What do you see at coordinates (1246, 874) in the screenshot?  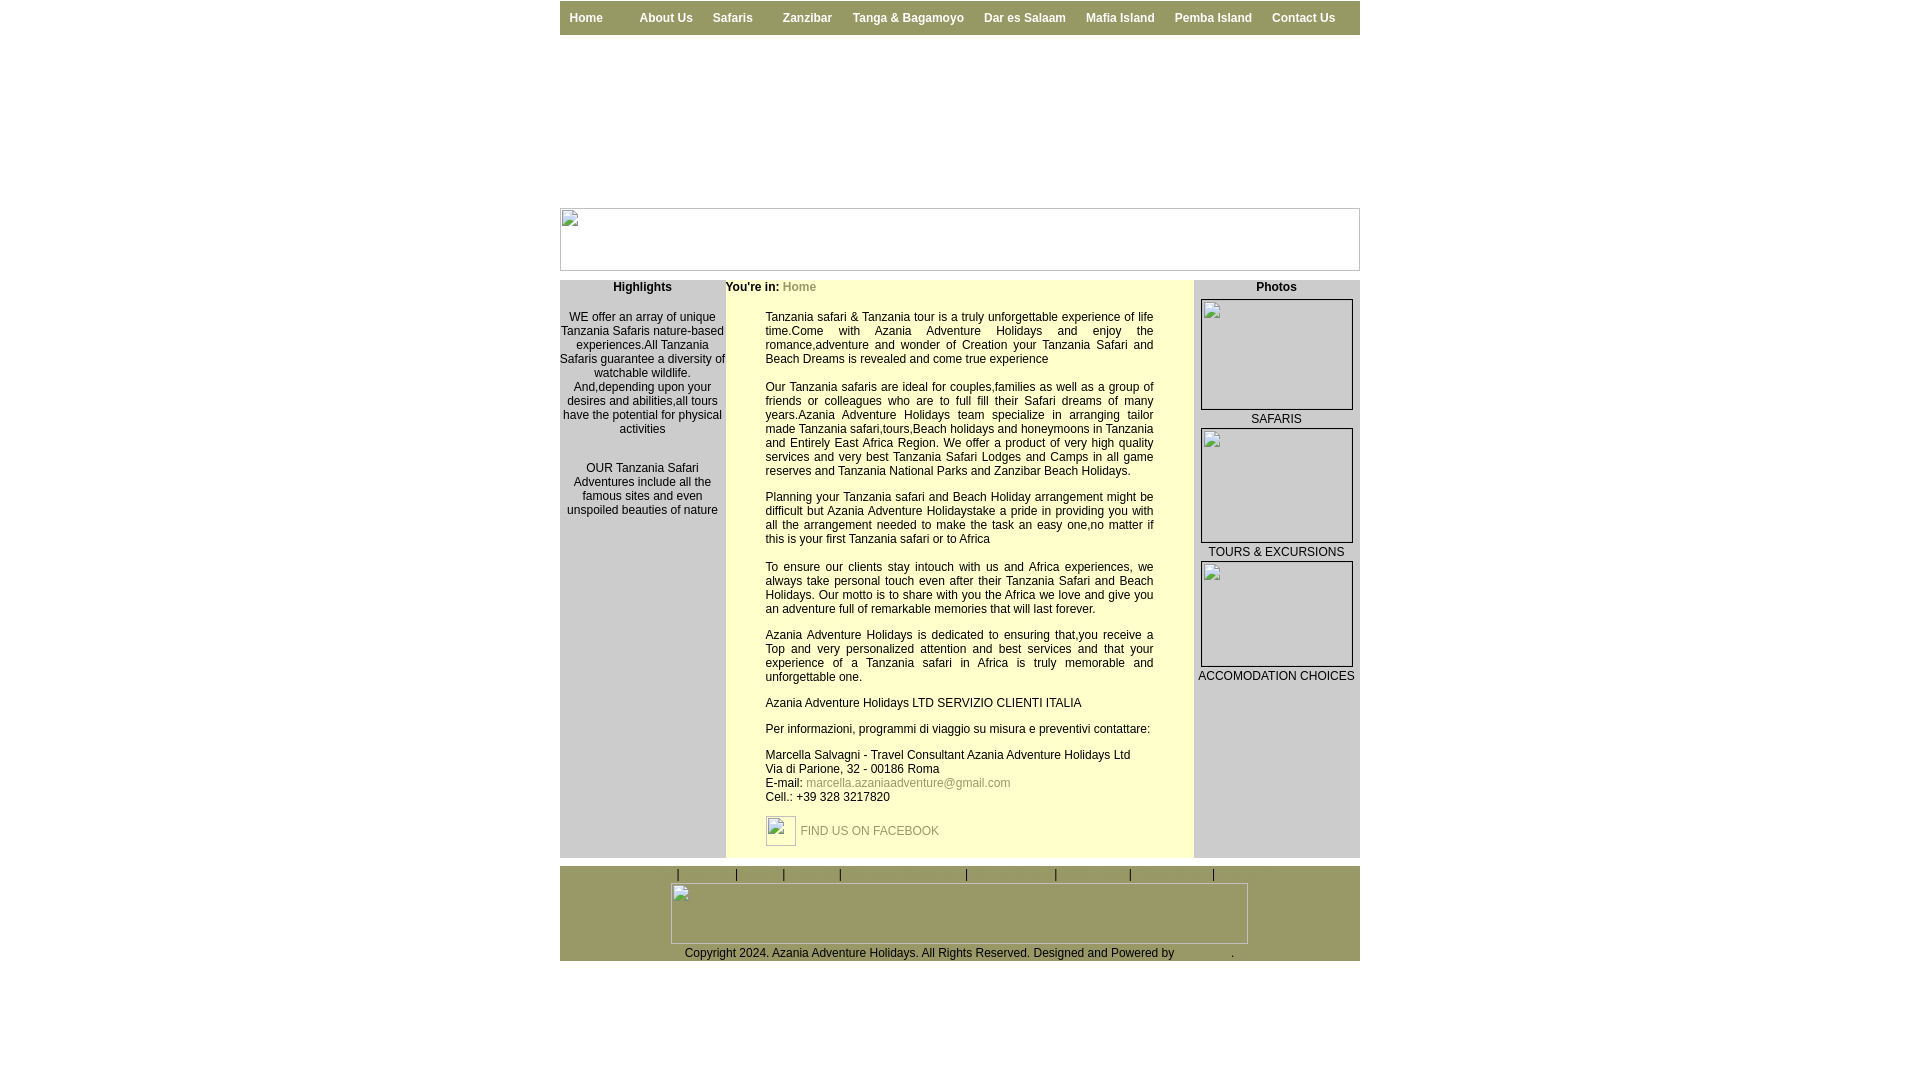 I see `Contact Us` at bounding box center [1246, 874].